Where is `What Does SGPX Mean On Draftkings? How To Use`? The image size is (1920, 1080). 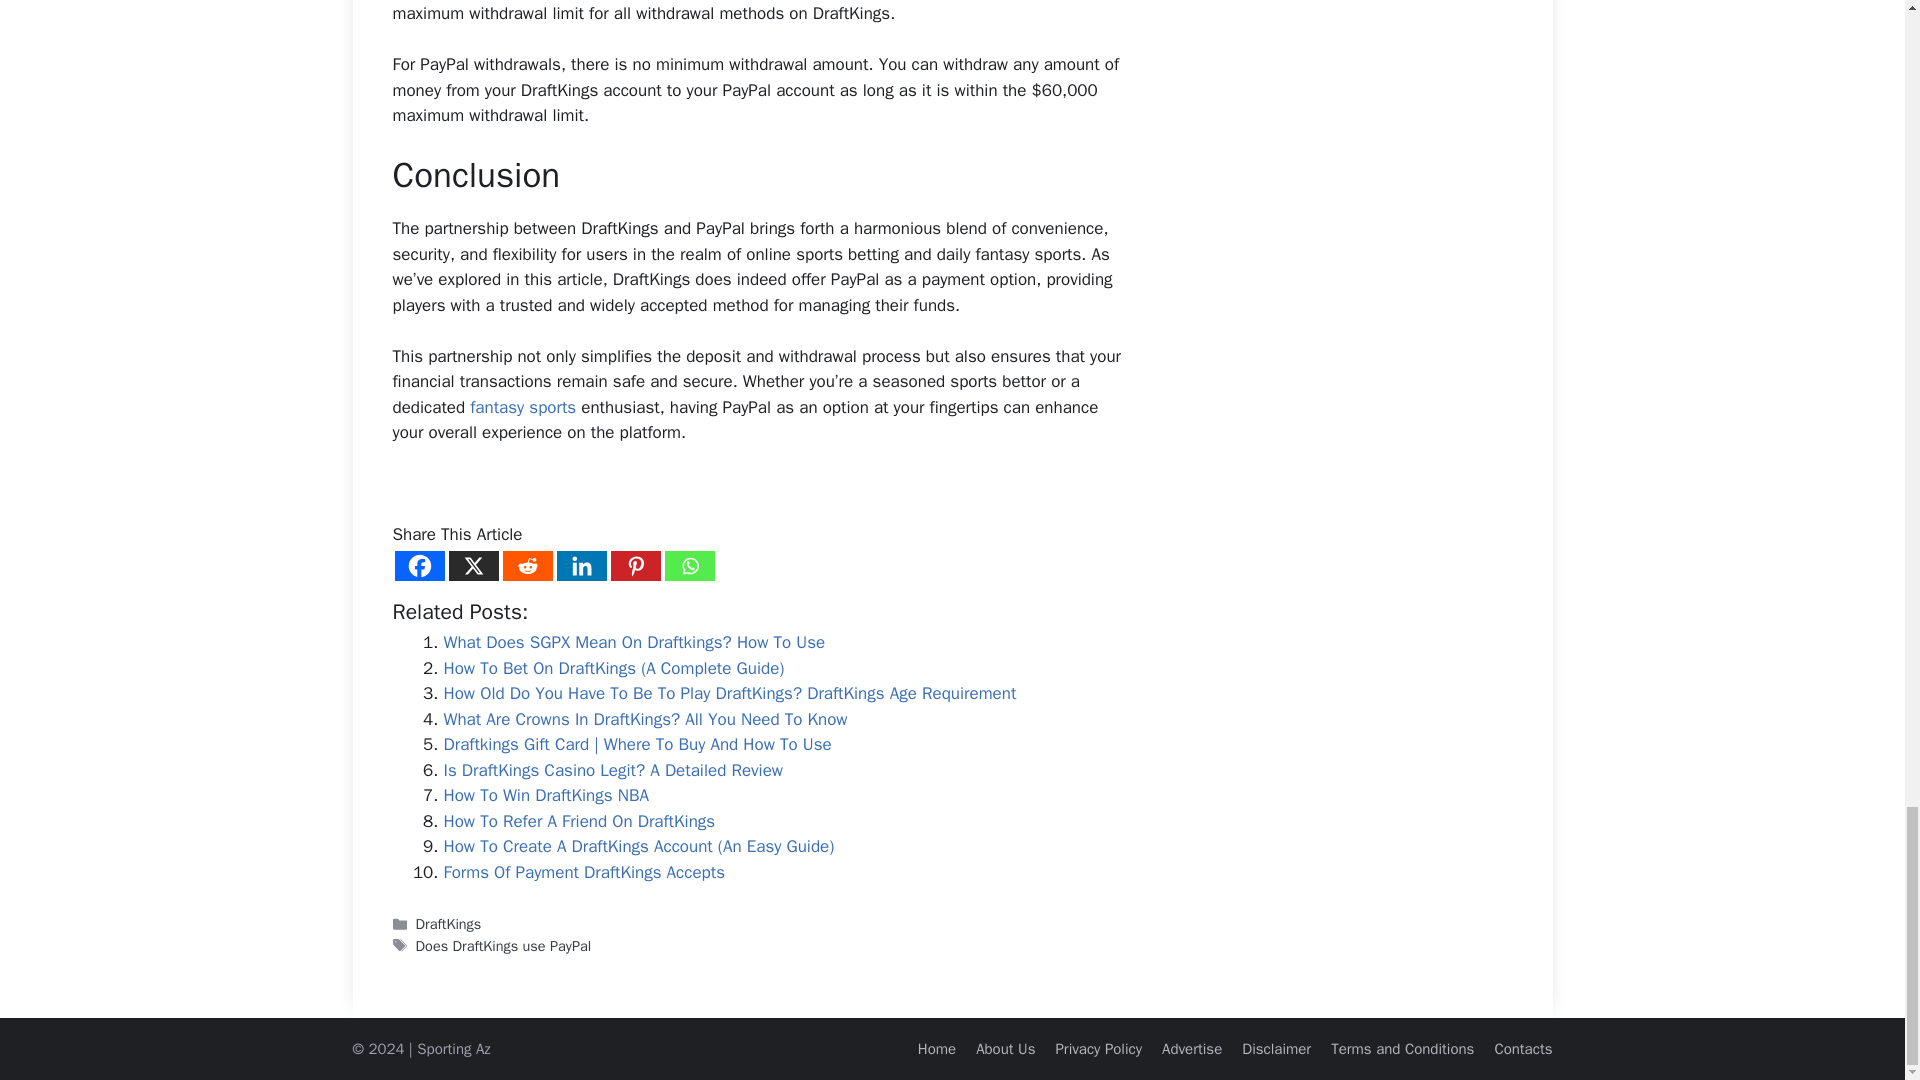 What Does SGPX Mean On Draftkings? How To Use is located at coordinates (634, 642).